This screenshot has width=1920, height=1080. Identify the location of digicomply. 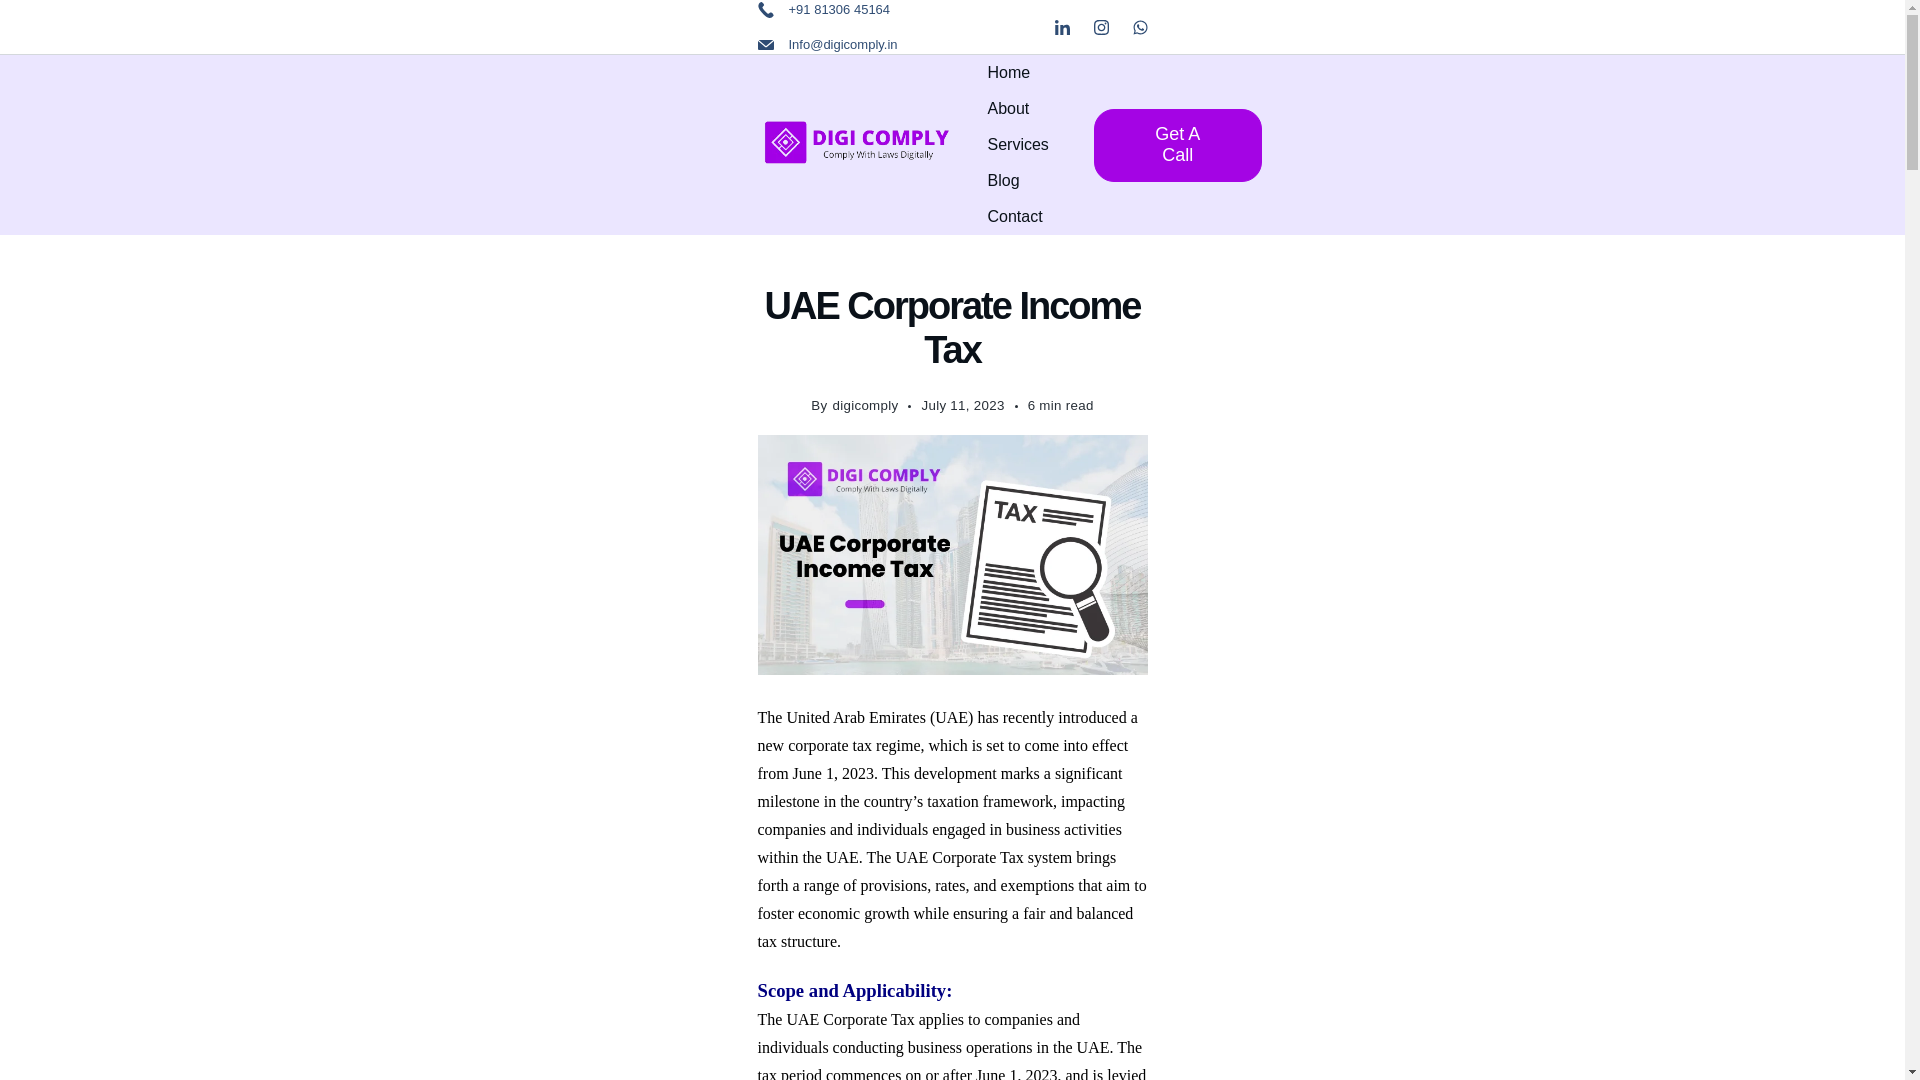
(864, 405).